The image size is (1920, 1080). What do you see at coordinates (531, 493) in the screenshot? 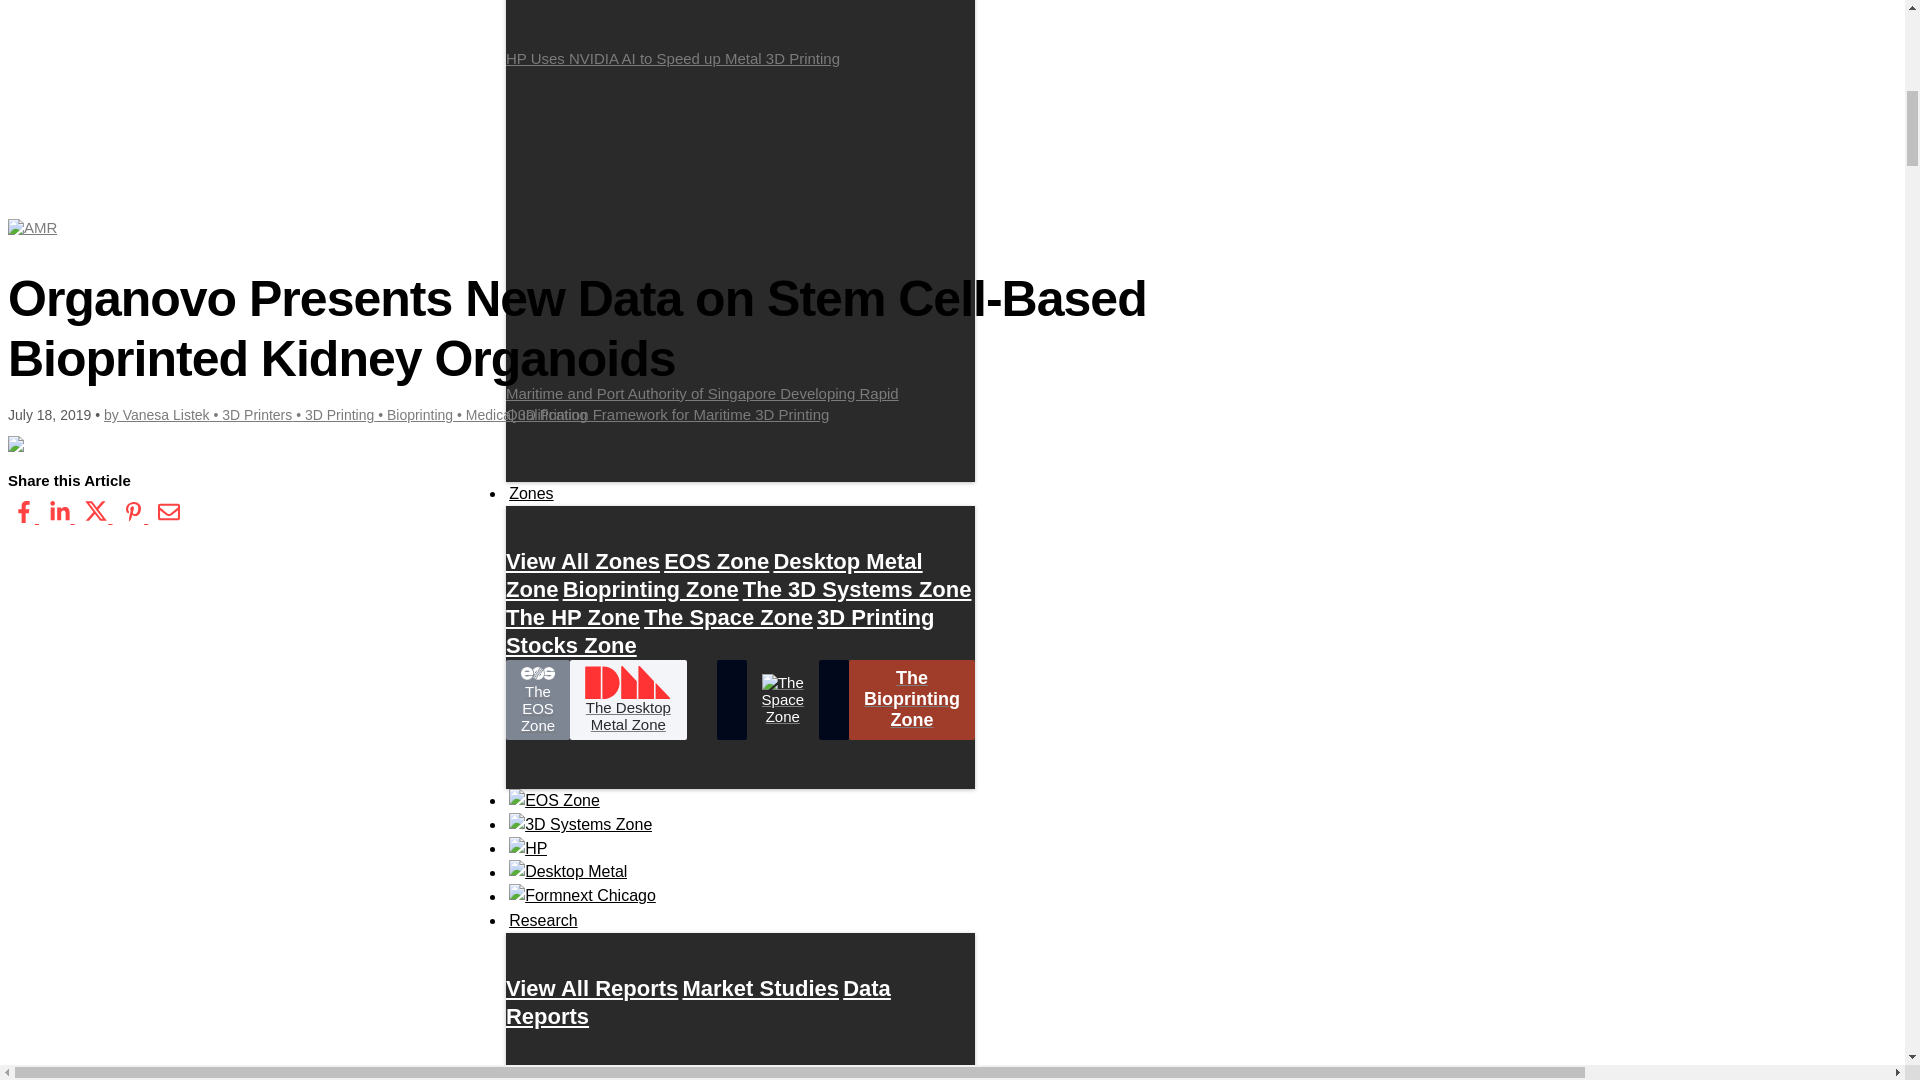
I see `Zones` at bounding box center [531, 493].